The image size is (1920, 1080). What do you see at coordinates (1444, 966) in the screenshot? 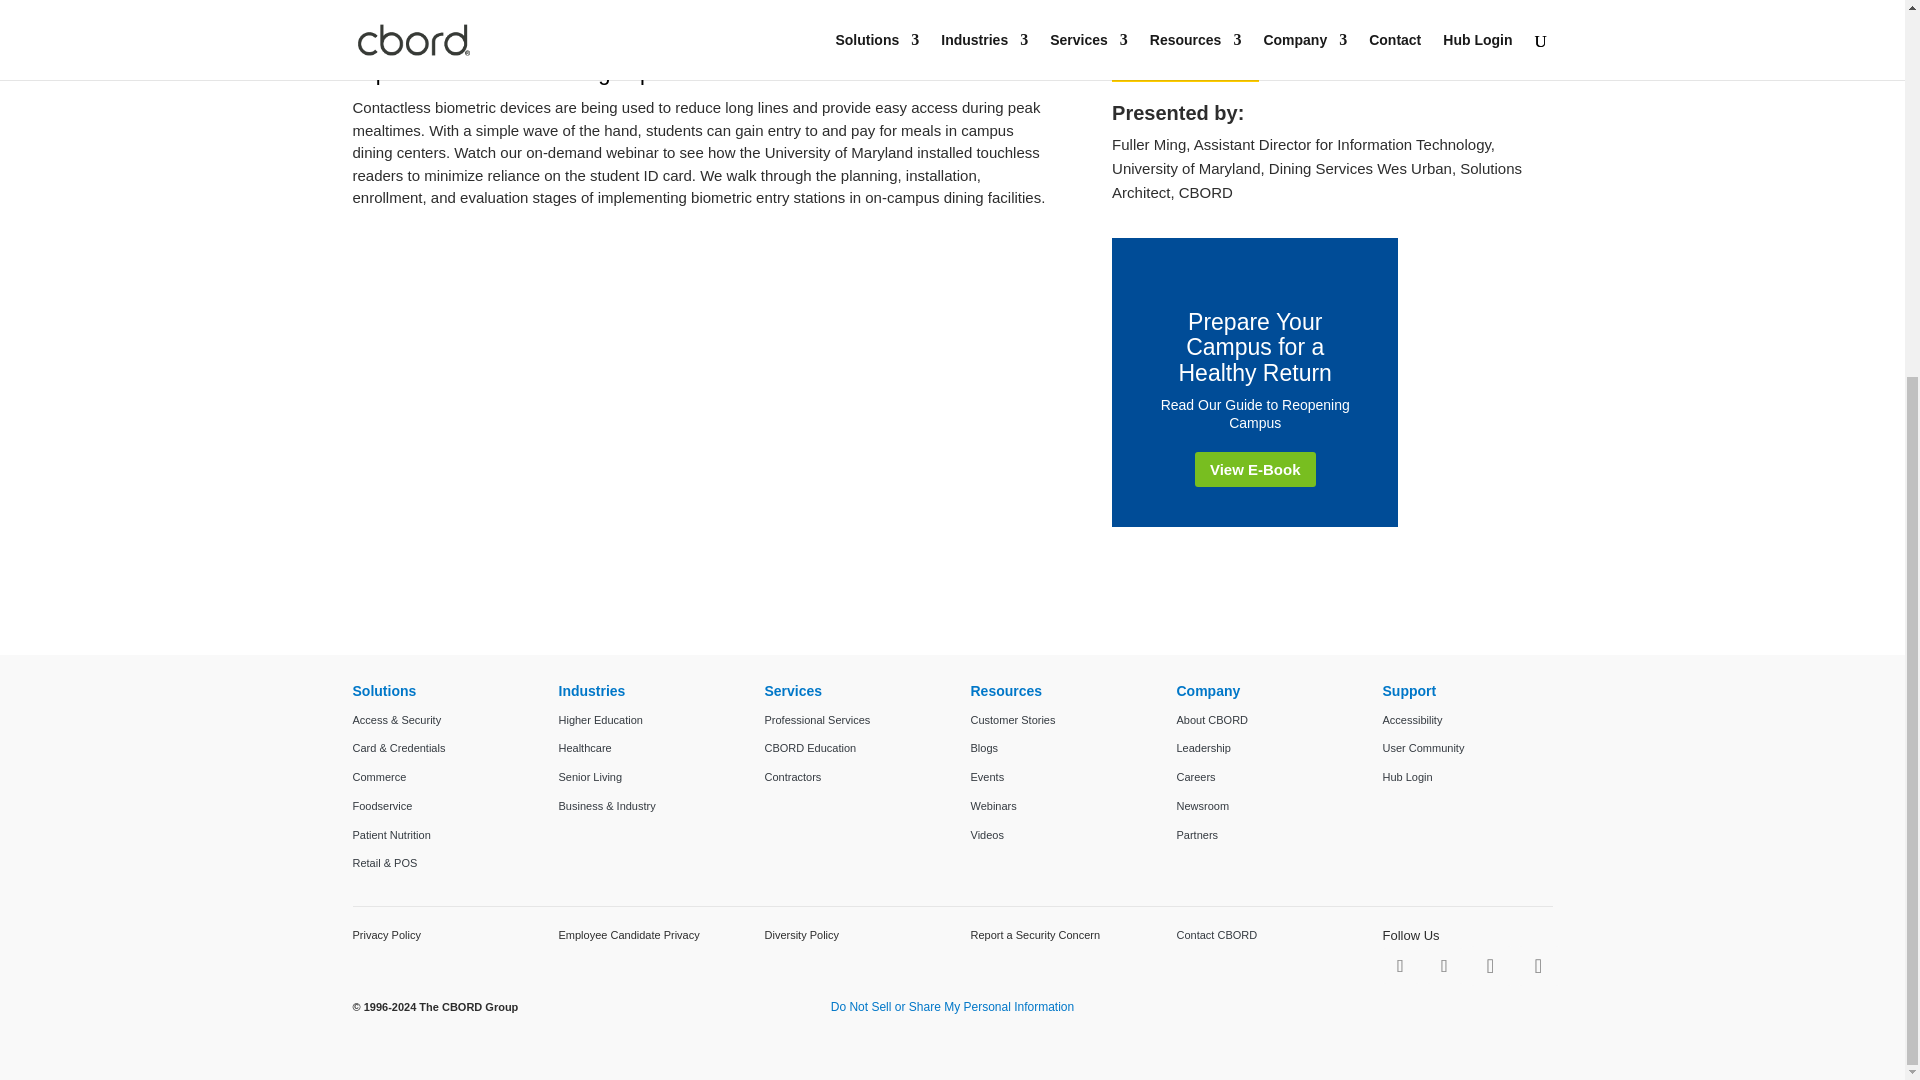
I see `Follow on X` at bounding box center [1444, 966].